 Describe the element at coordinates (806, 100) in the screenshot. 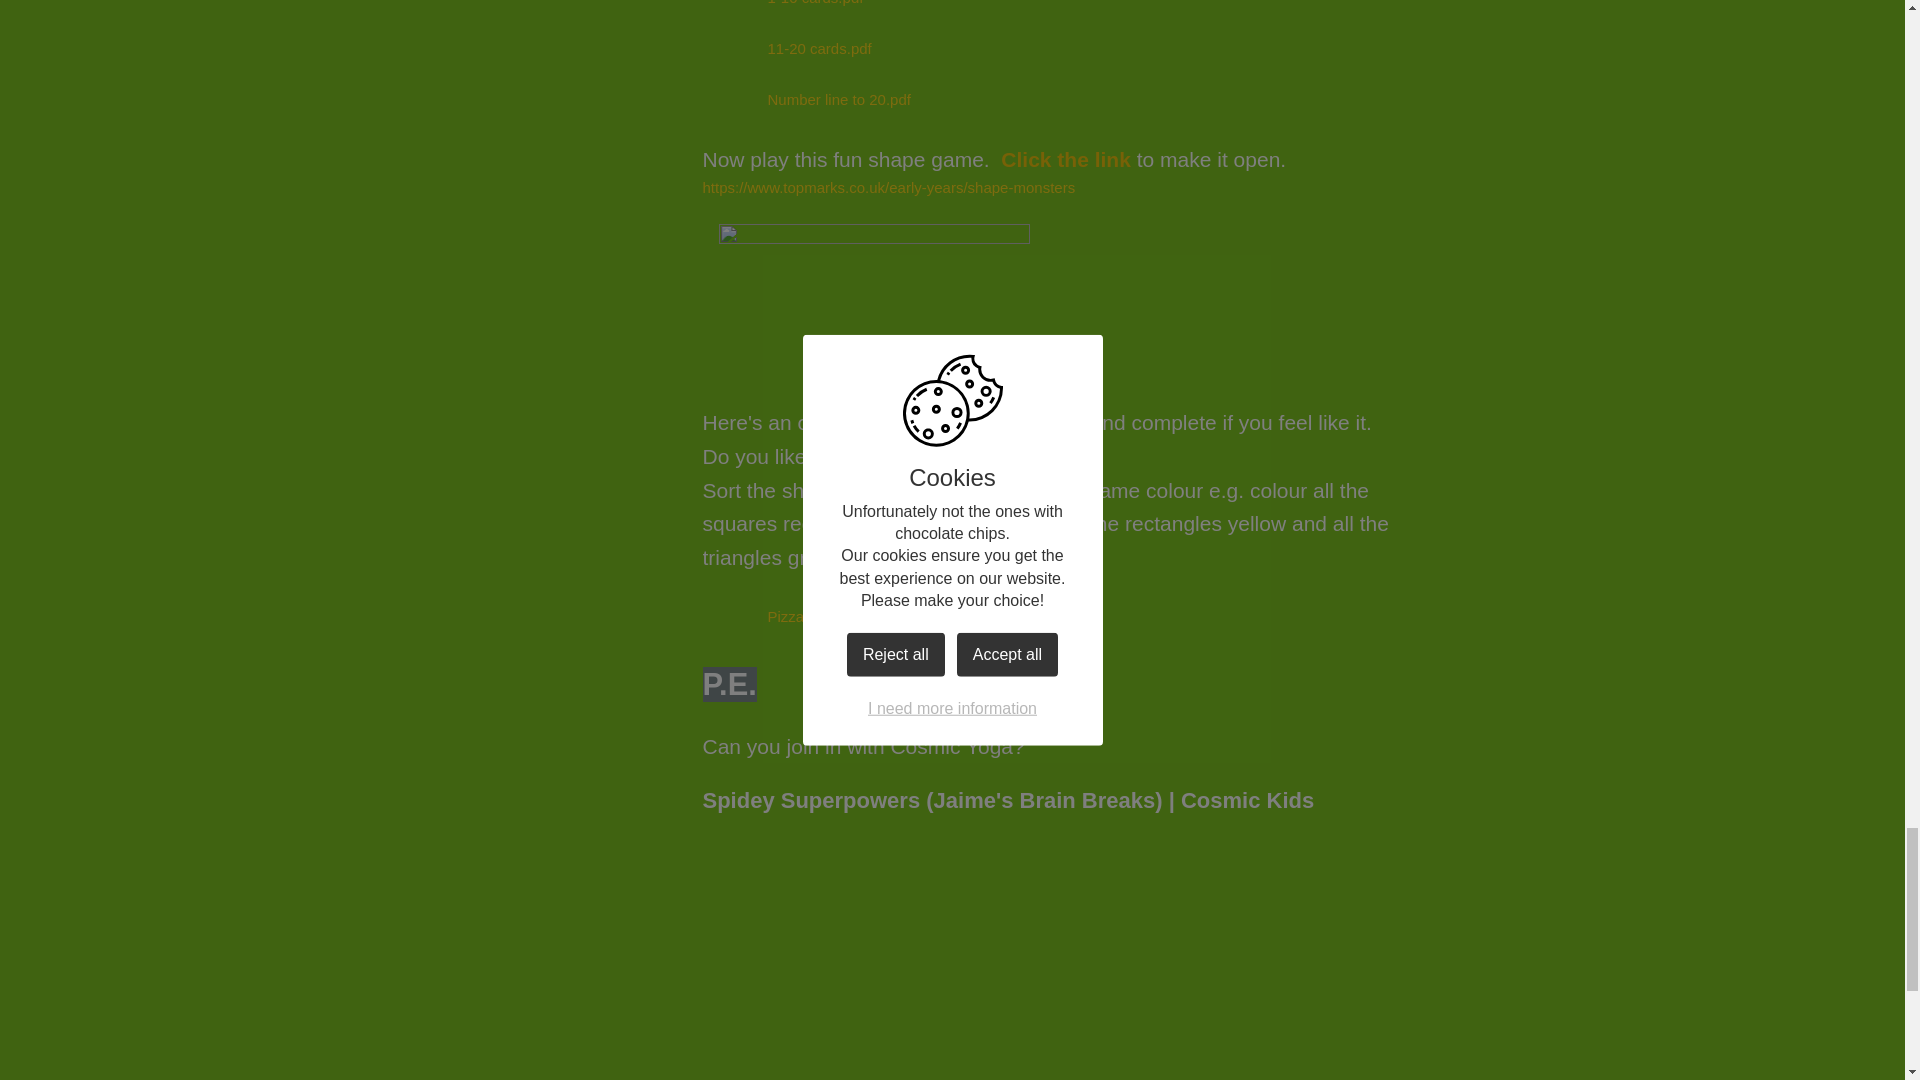

I see `Number line to 20.pdf` at that location.